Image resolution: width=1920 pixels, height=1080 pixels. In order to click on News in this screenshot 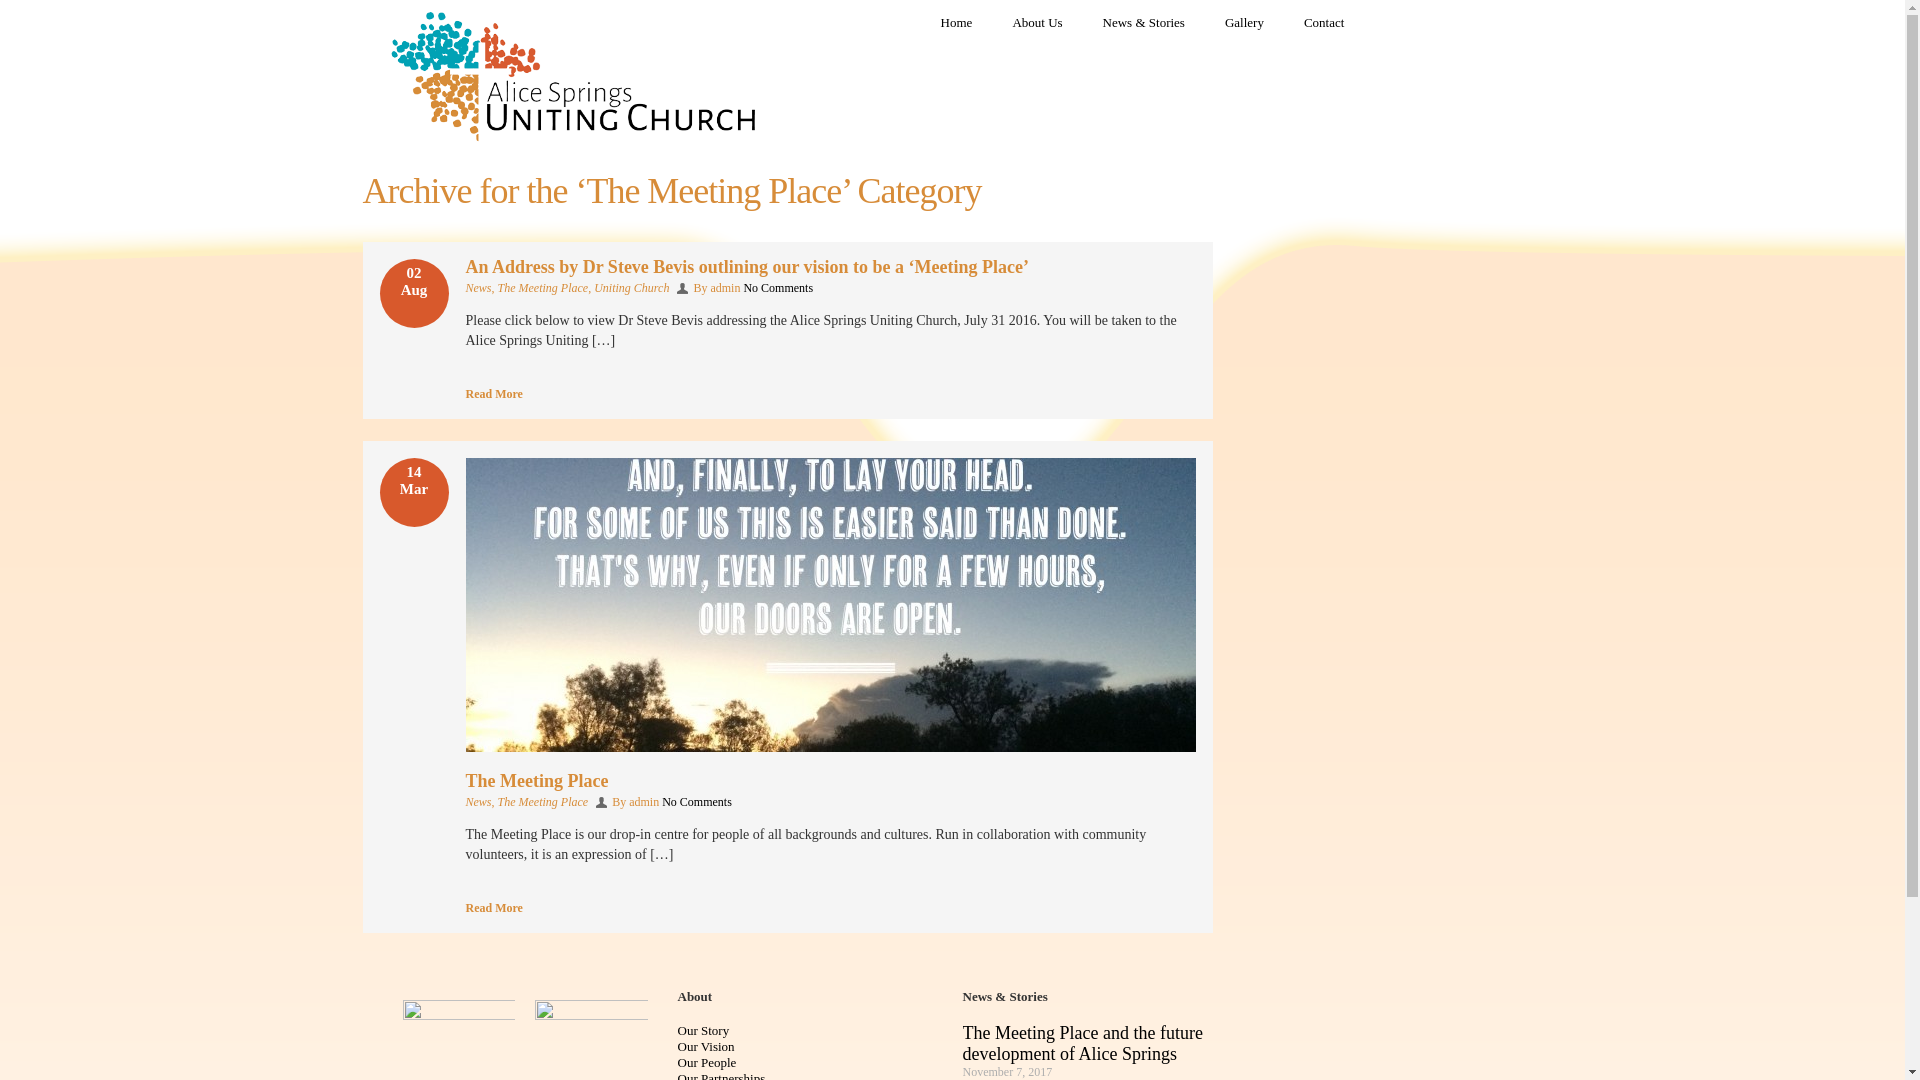, I will do `click(478, 288)`.